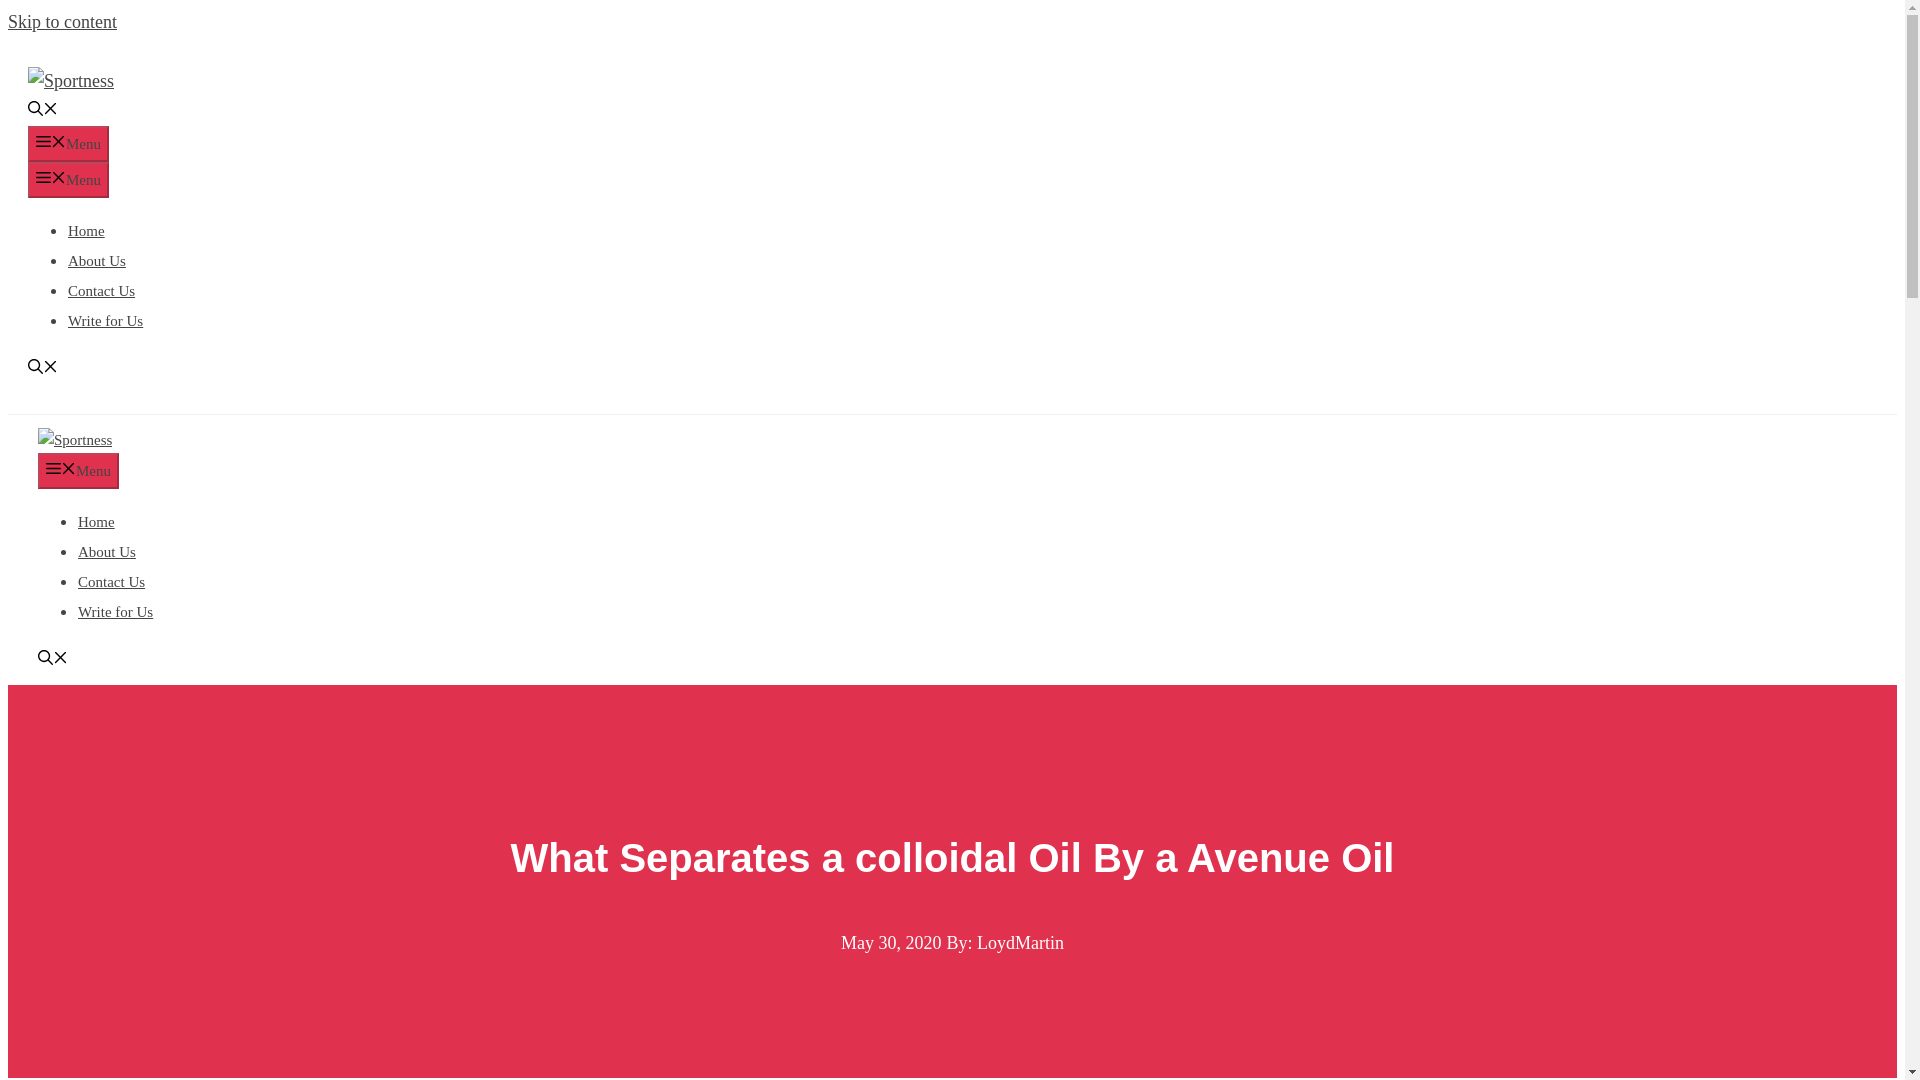  I want to click on Home, so click(86, 230).